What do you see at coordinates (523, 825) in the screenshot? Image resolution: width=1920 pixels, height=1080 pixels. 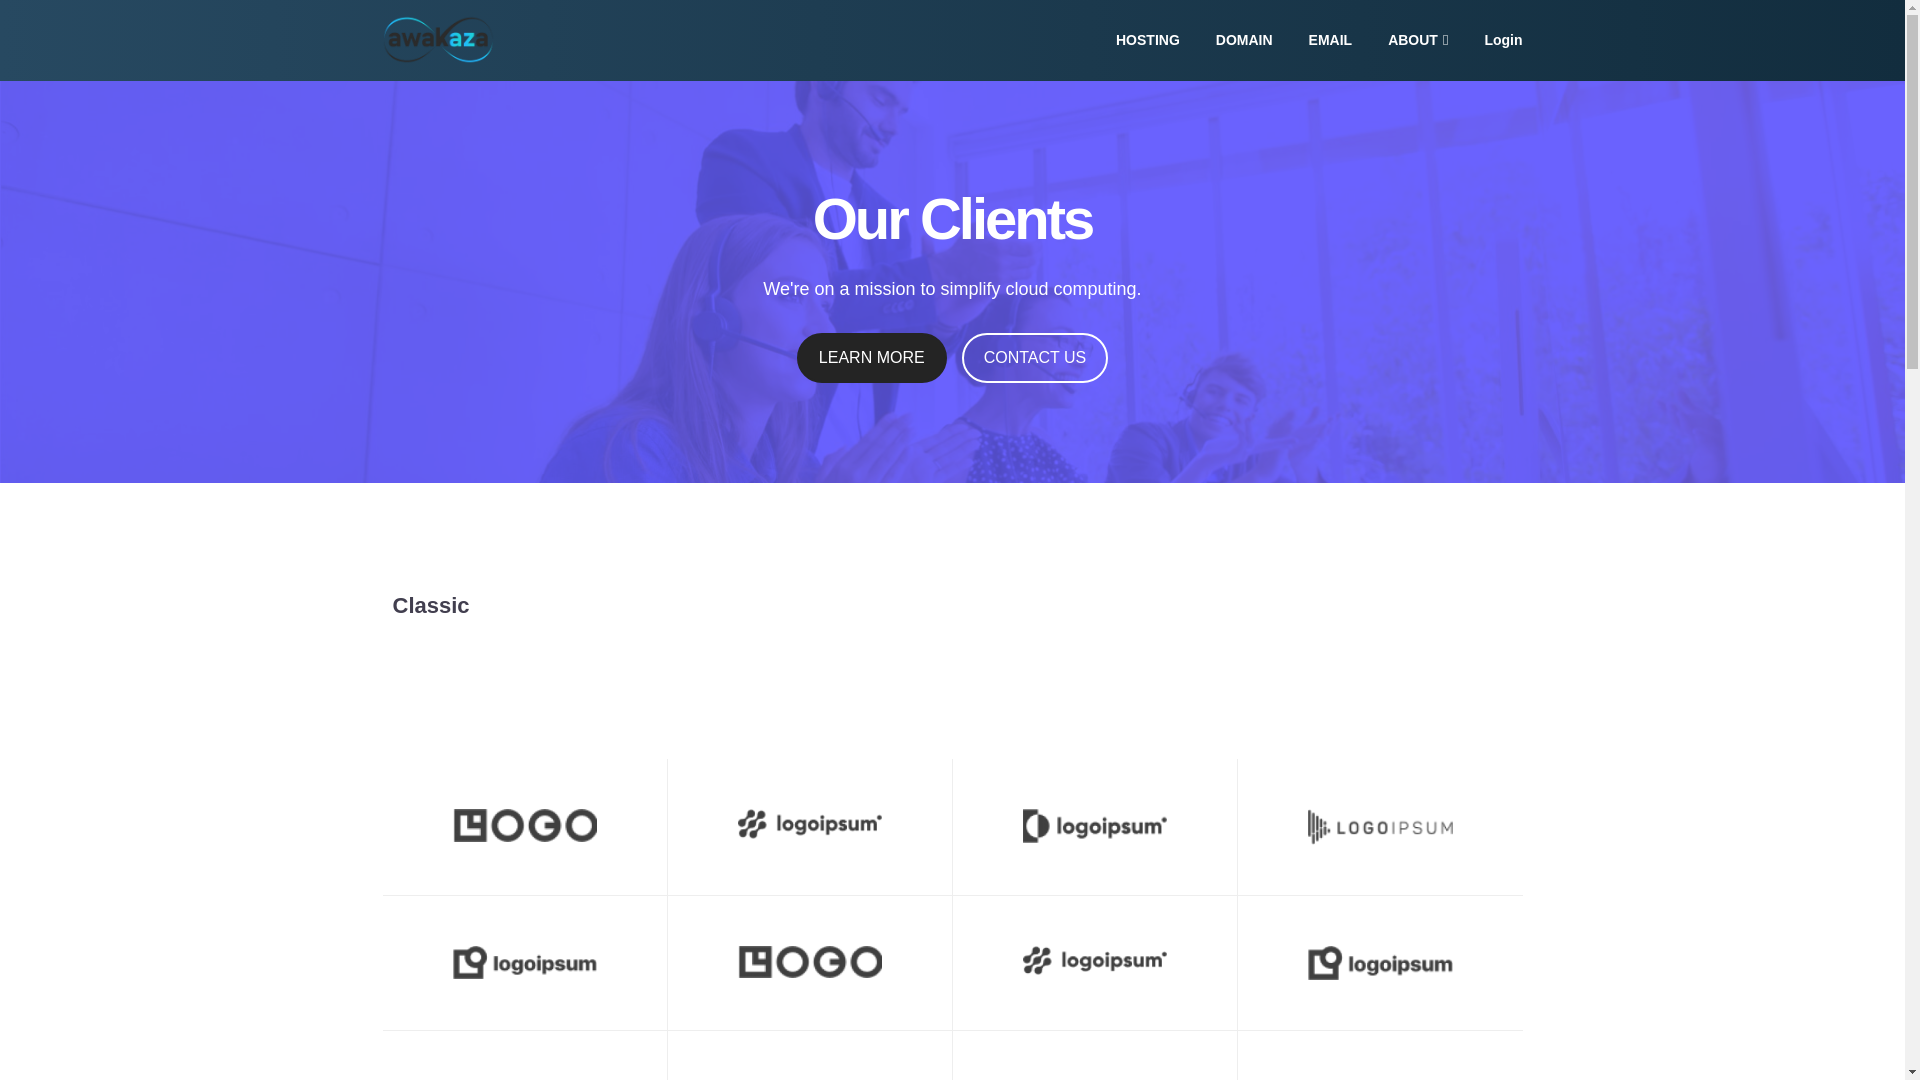 I see `logo-11` at bounding box center [523, 825].